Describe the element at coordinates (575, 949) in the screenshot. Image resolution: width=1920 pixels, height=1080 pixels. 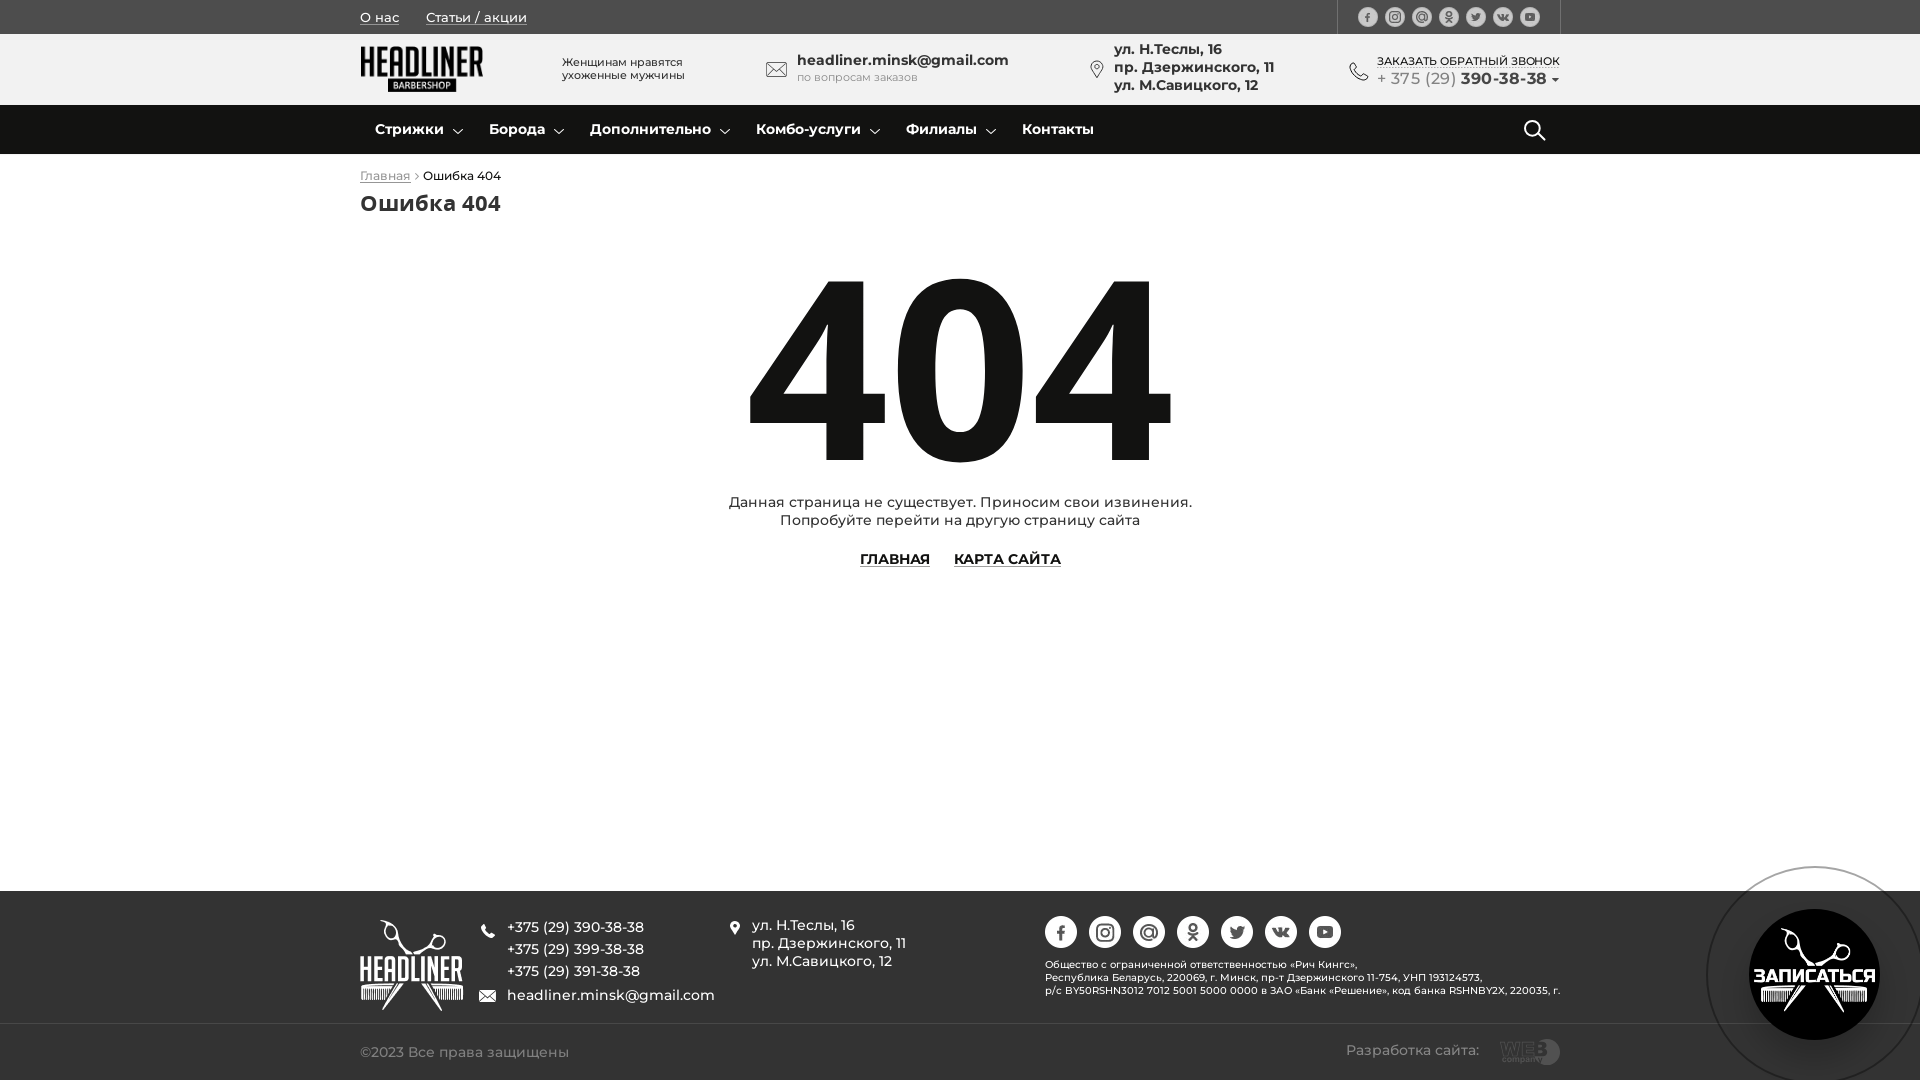
I see `+375 (29) 399-38-38` at that location.